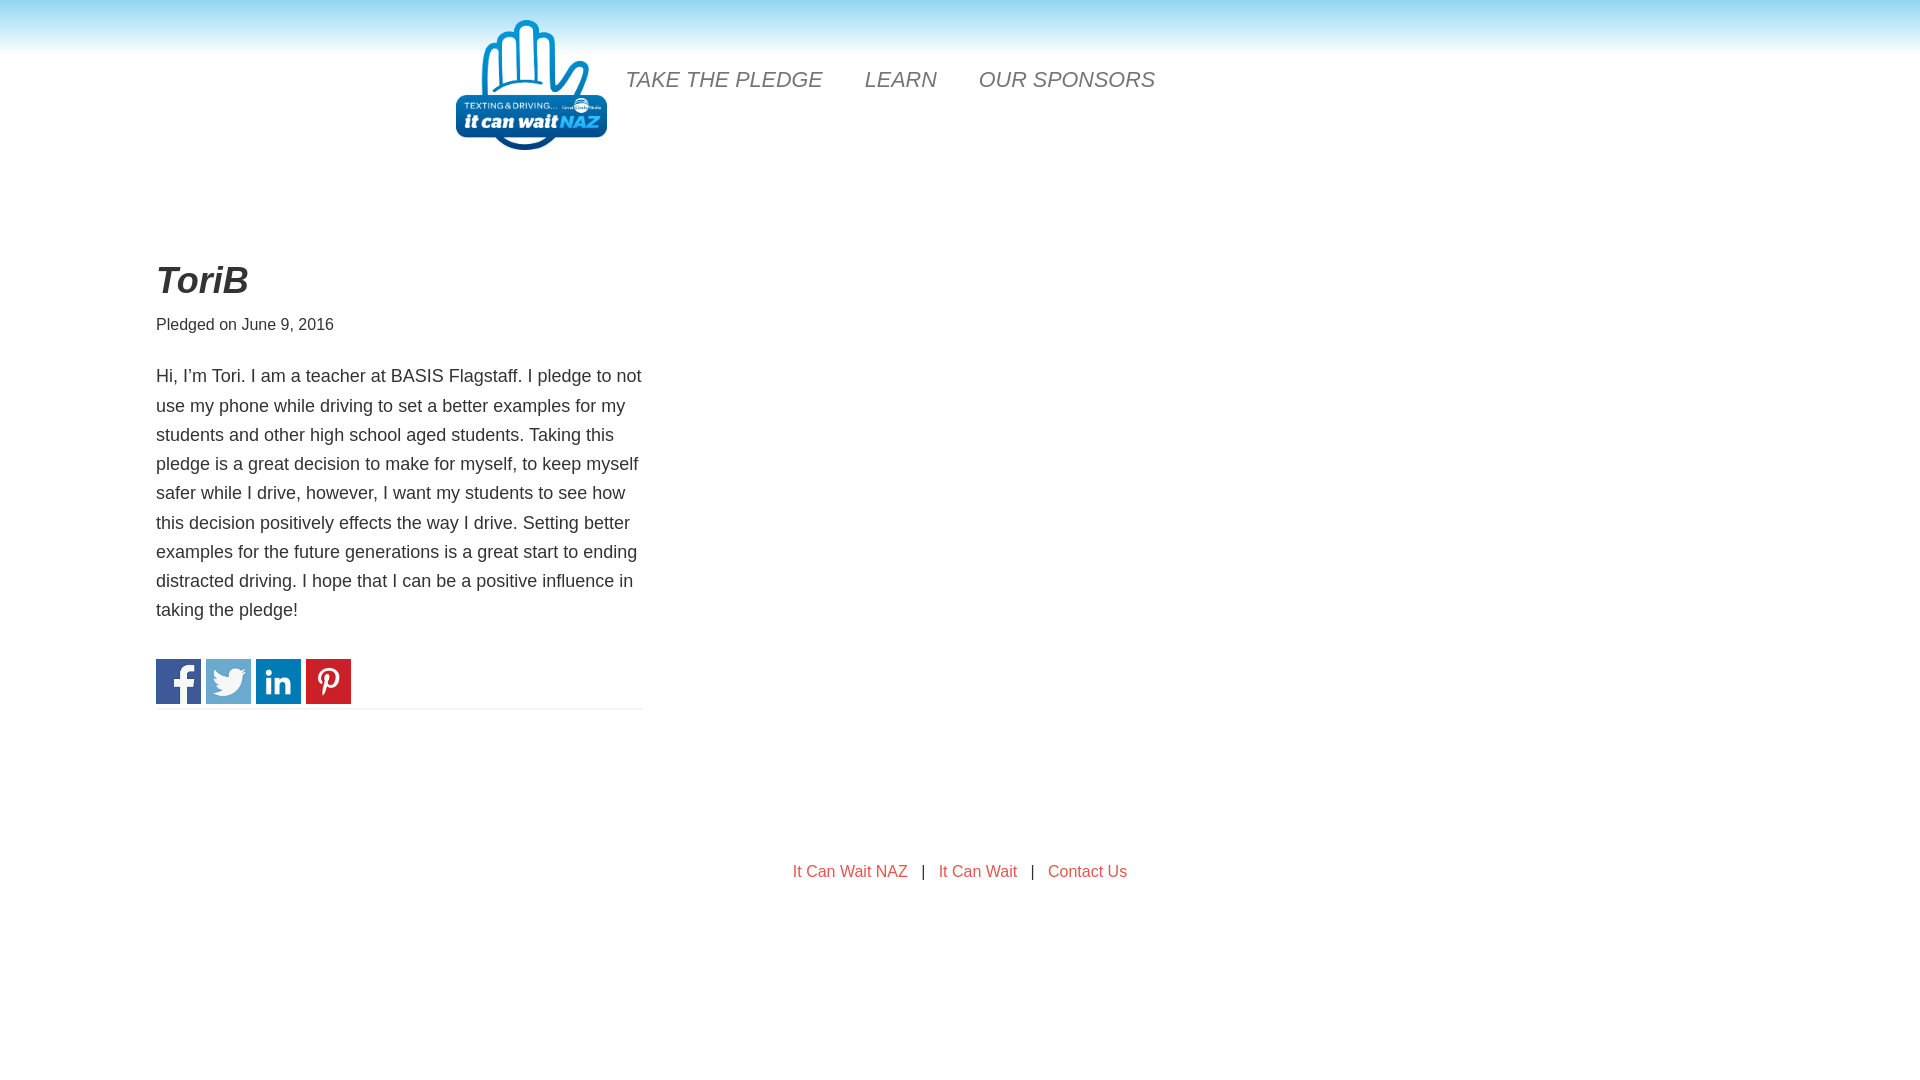  Describe the element at coordinates (178, 681) in the screenshot. I see `Share on Facebook` at that location.